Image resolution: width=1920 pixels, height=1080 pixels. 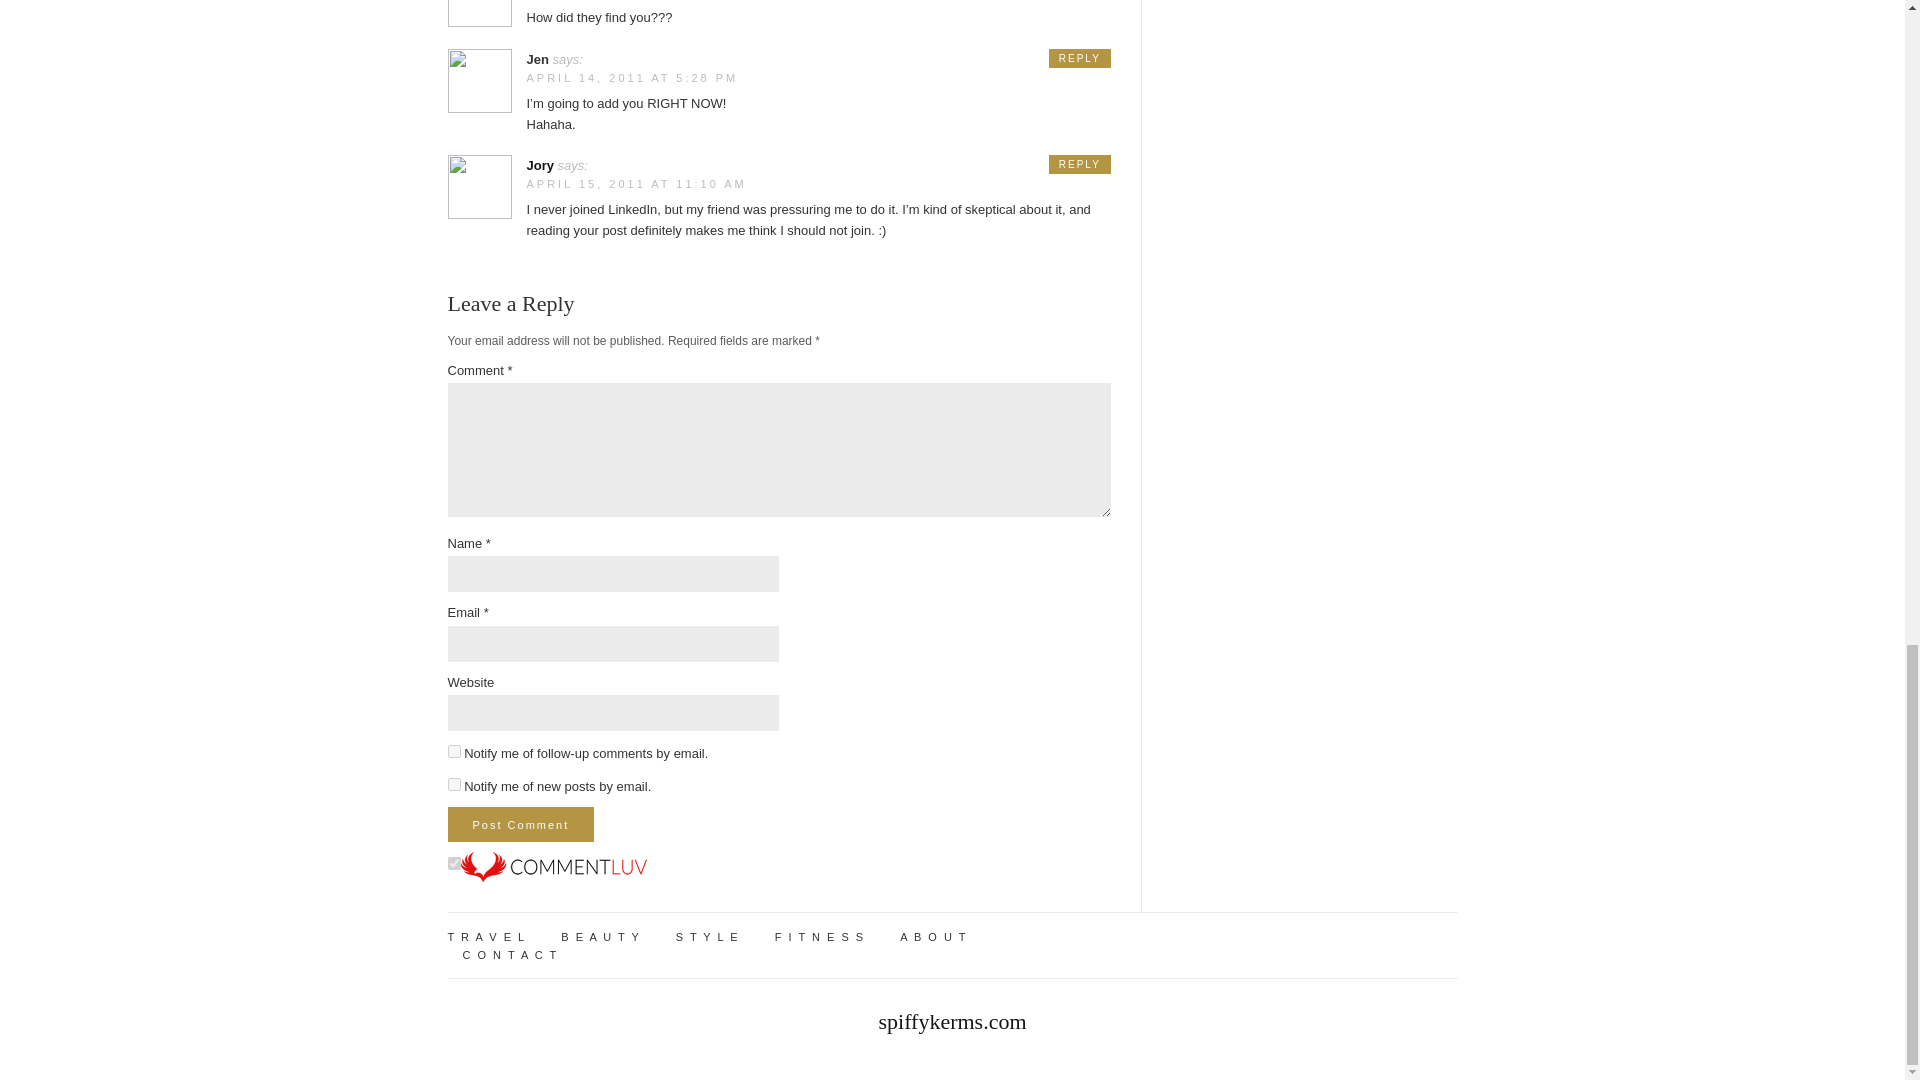 What do you see at coordinates (454, 752) in the screenshot?
I see `subscribe` at bounding box center [454, 752].